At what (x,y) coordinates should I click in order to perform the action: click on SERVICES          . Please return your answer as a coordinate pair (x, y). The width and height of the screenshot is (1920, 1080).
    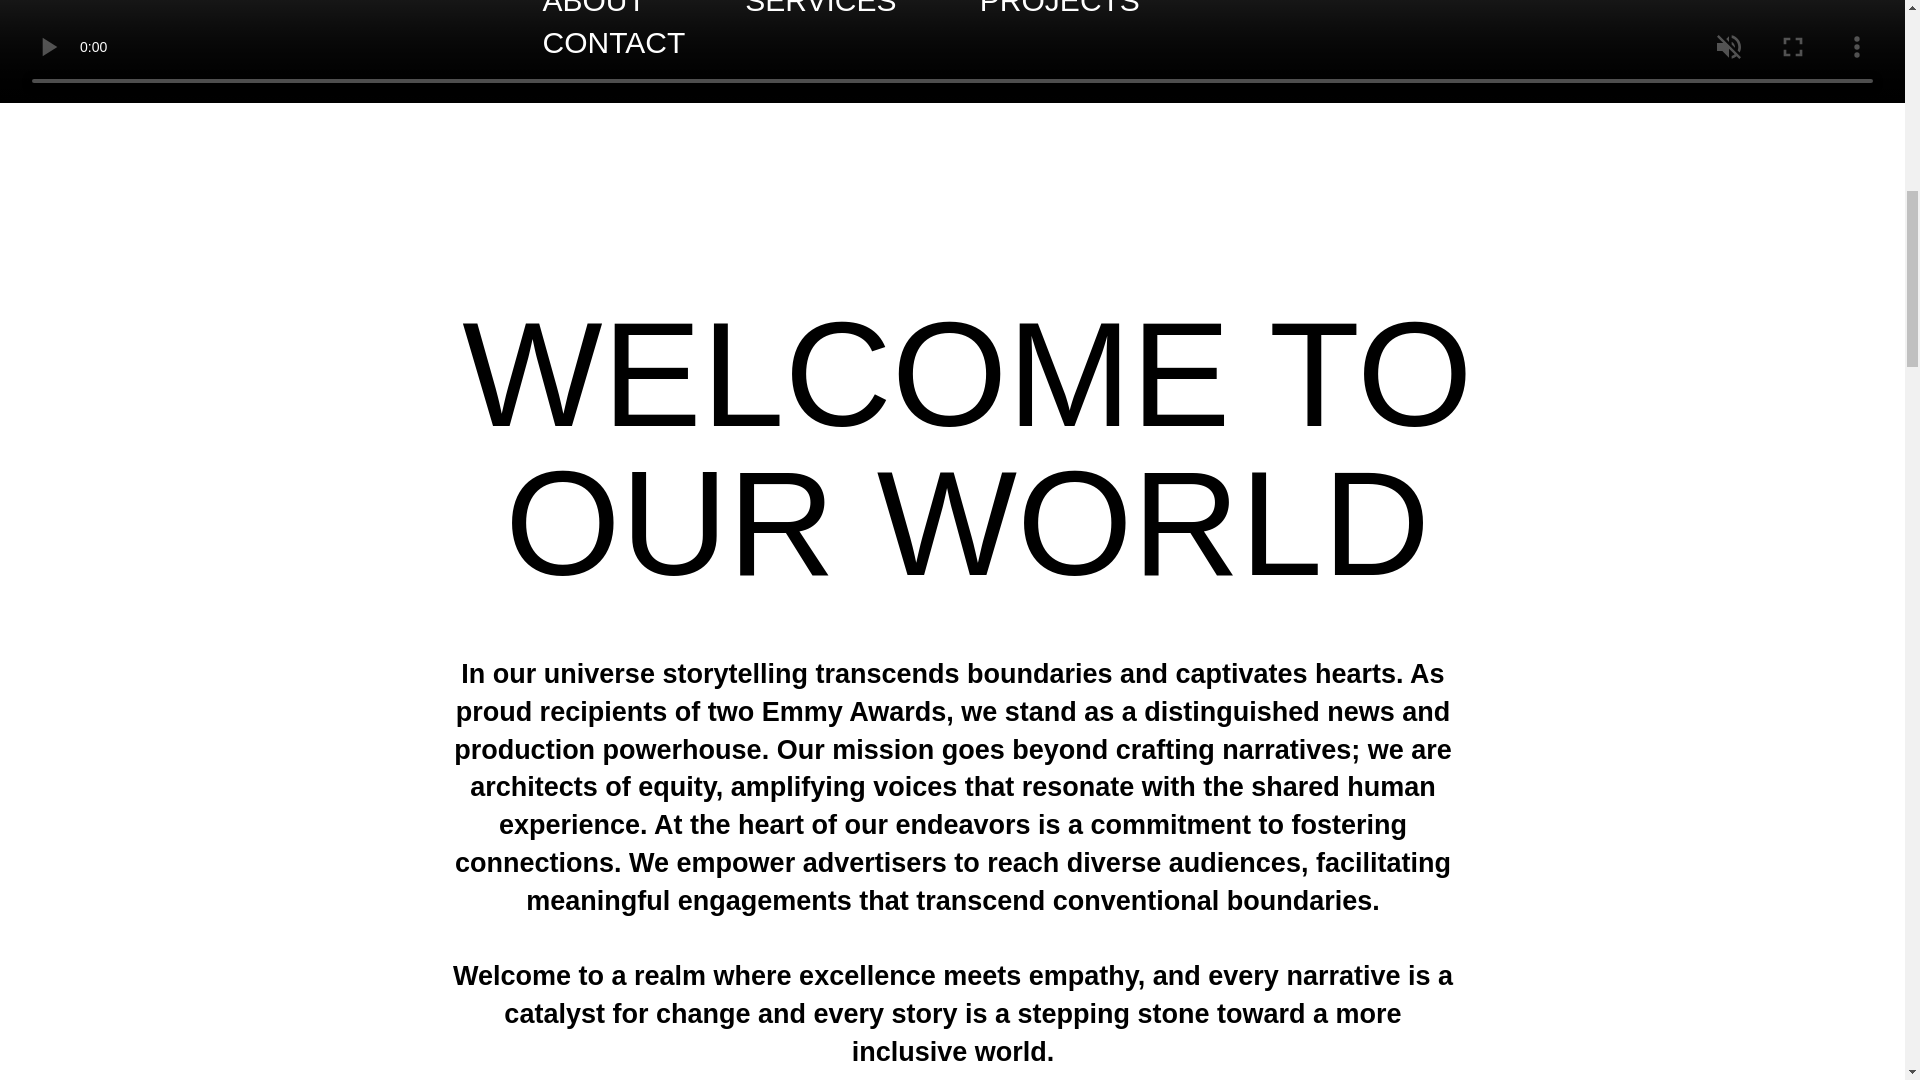
    Looking at the image, I should click on (862, 8).